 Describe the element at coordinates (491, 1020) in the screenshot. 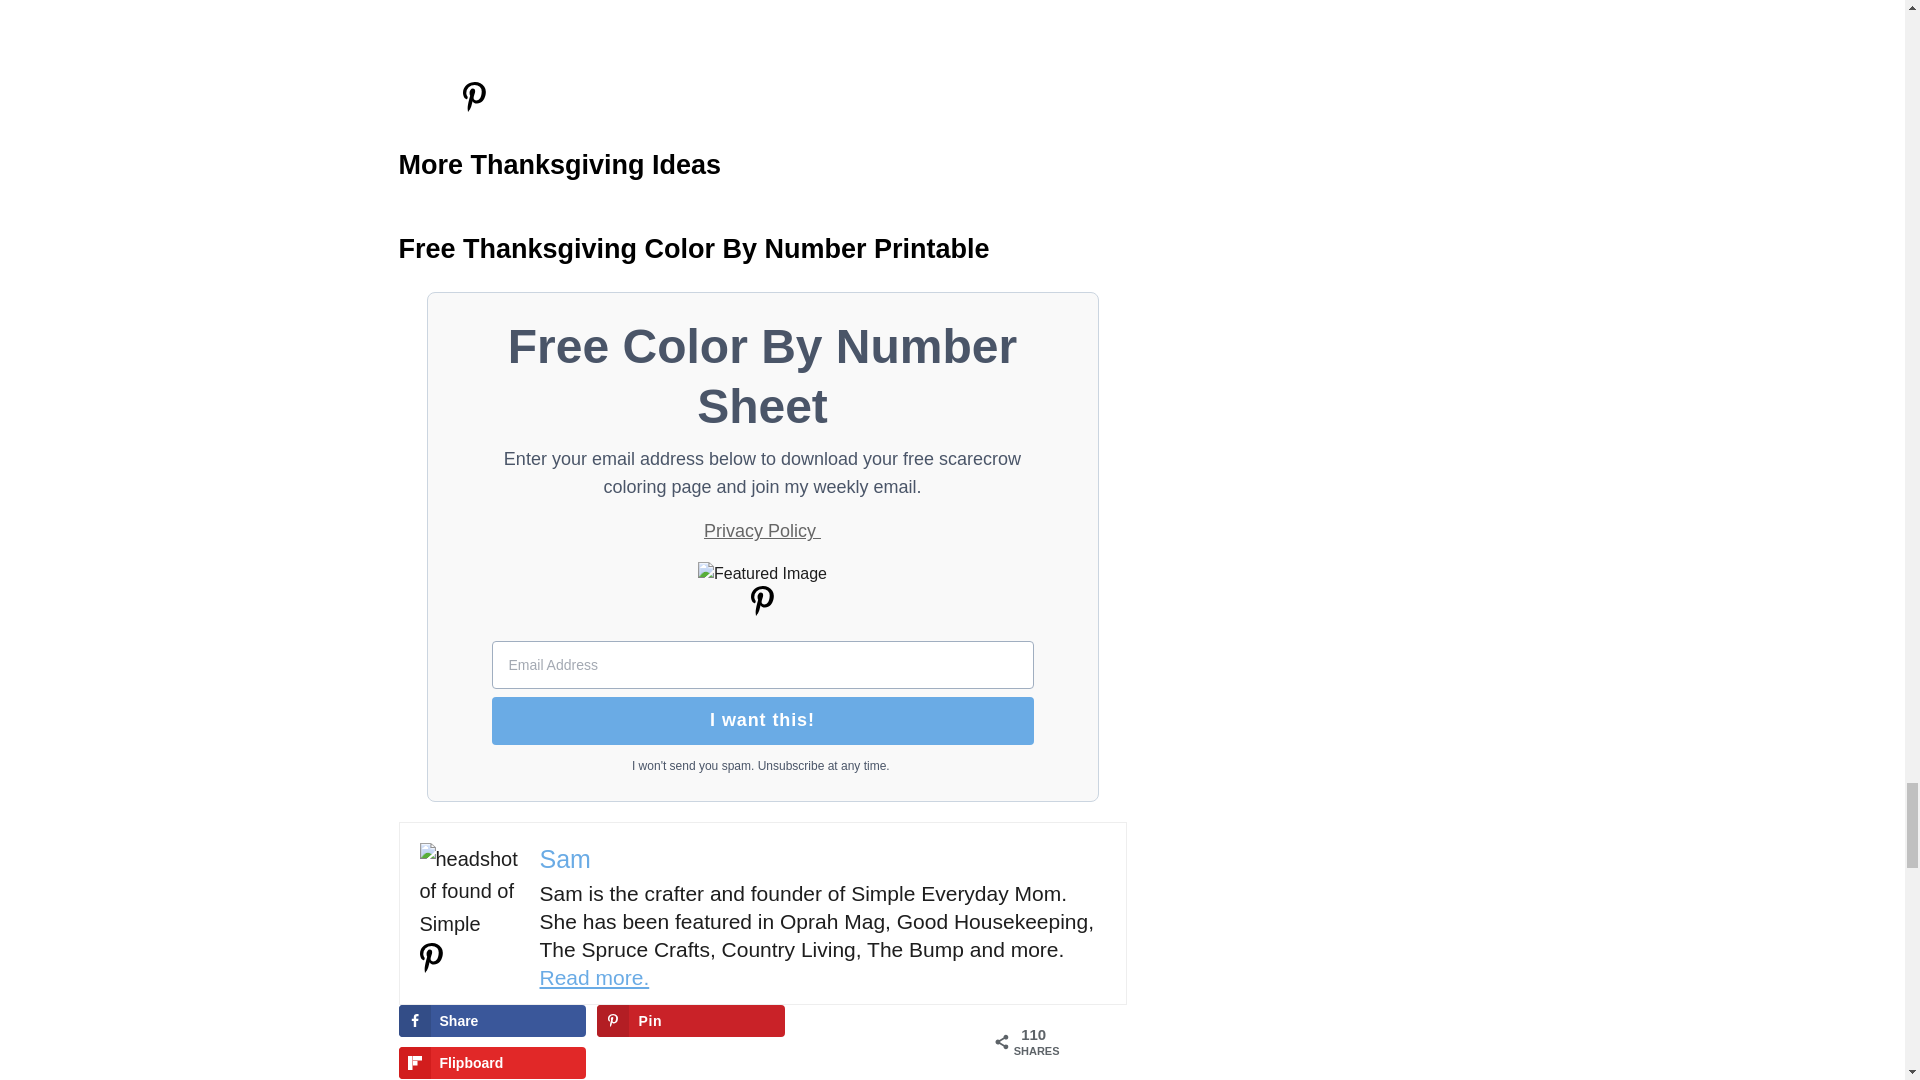

I see `Share on Facebook` at that location.